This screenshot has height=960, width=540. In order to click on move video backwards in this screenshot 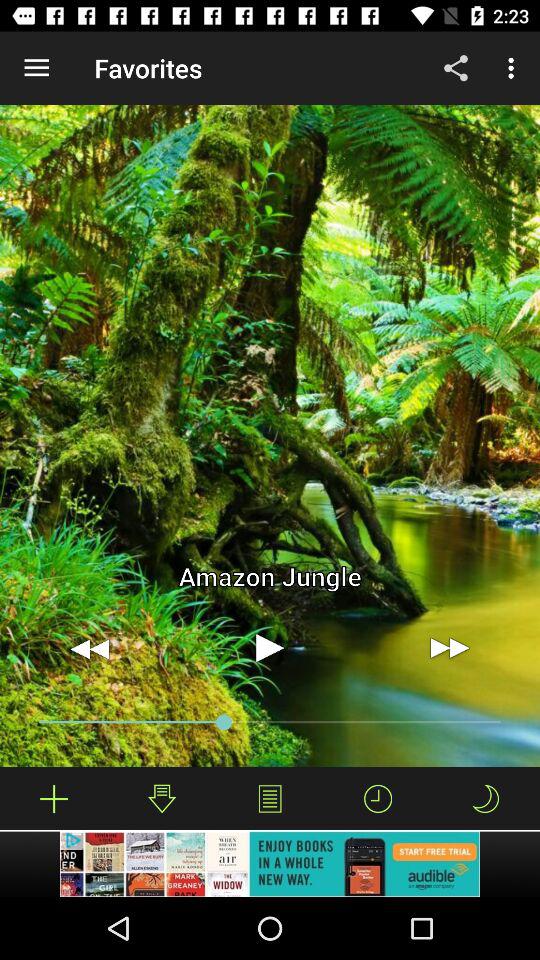, I will do `click(90, 648)`.